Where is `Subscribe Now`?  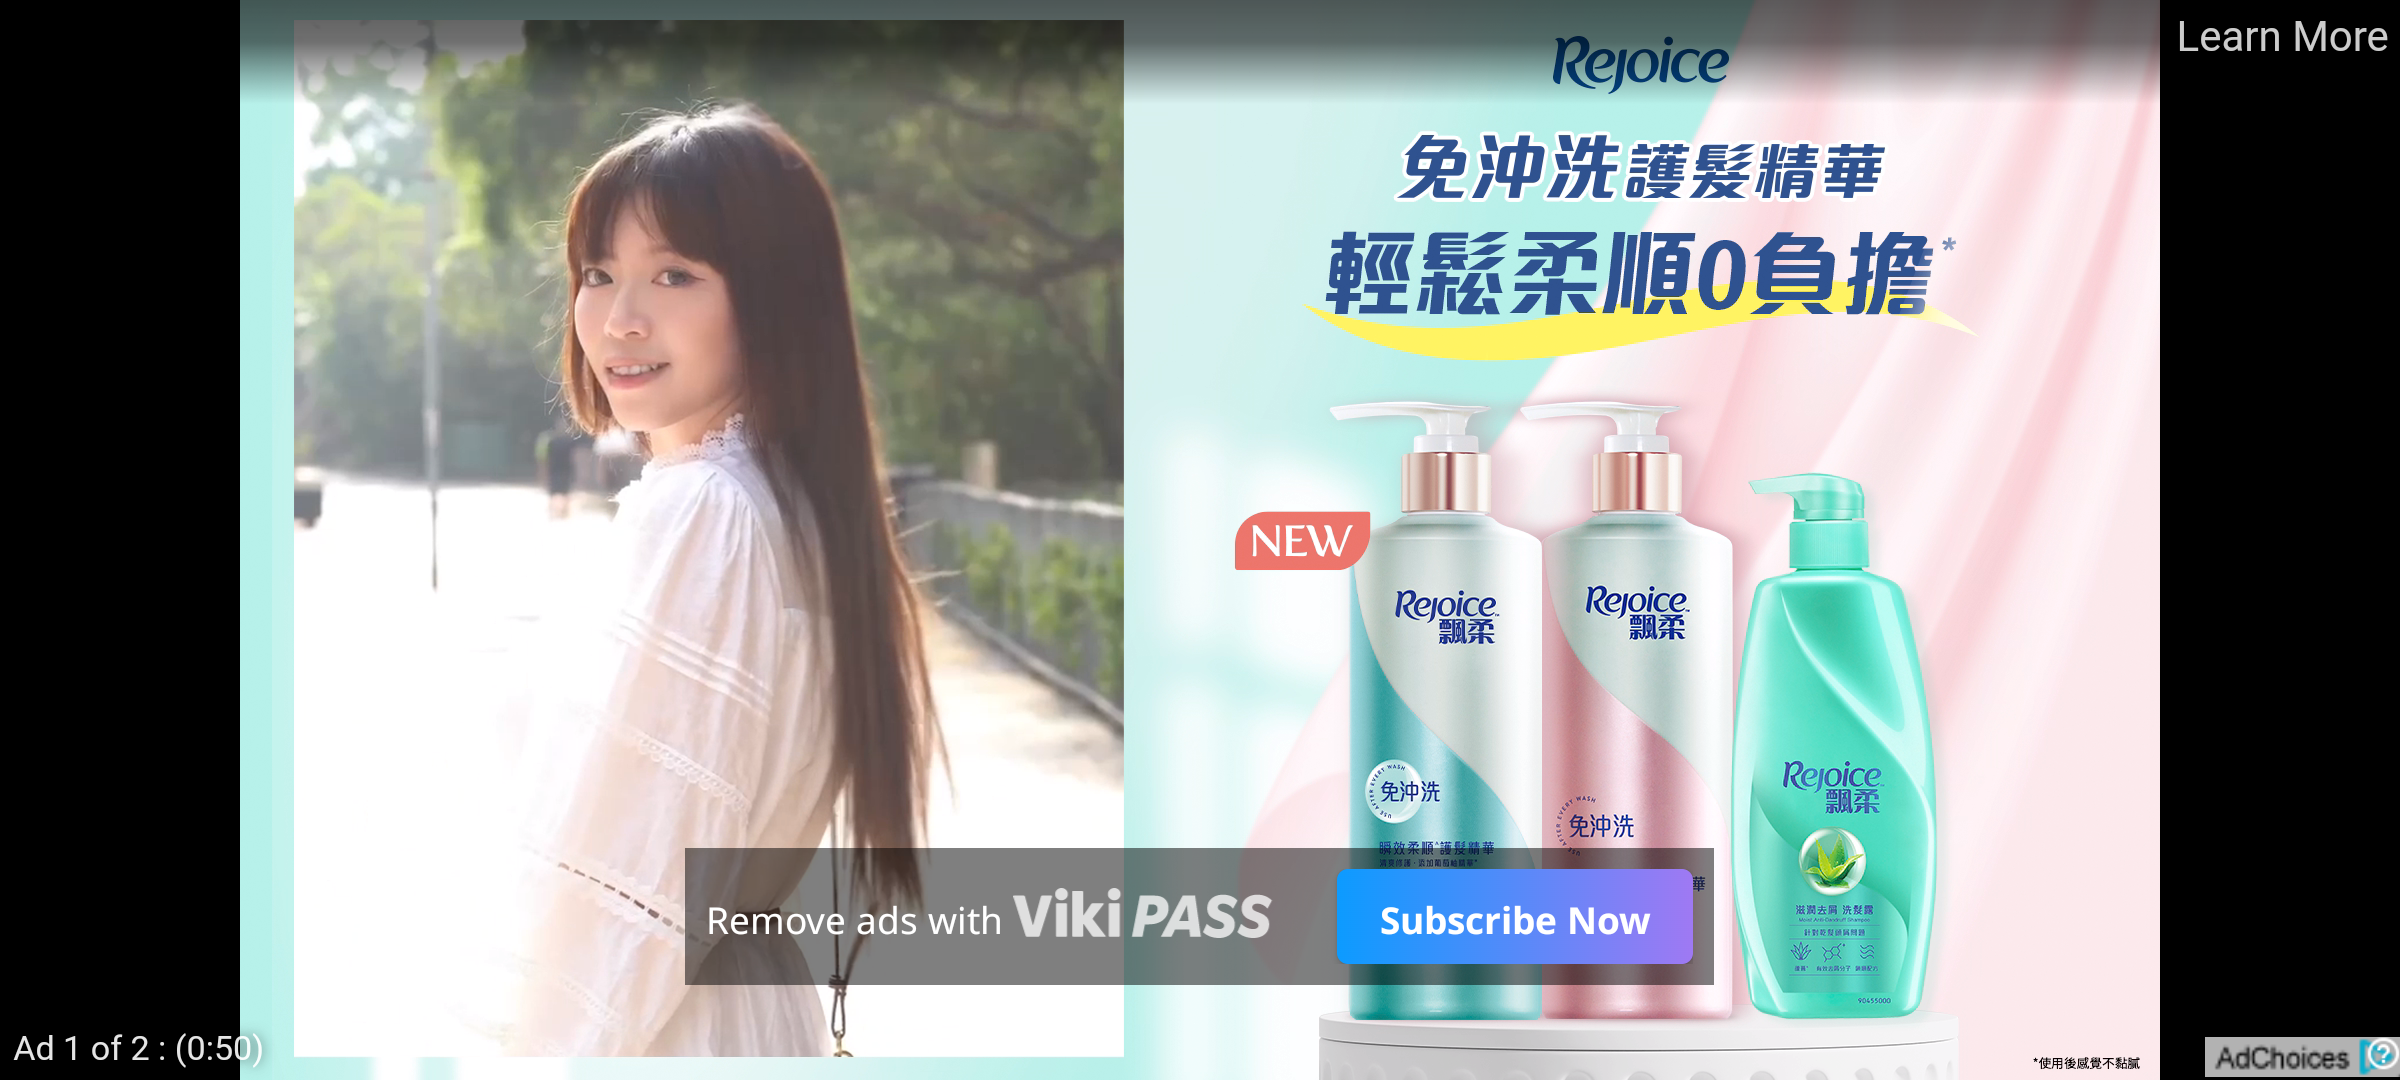 Subscribe Now is located at coordinates (1514, 916).